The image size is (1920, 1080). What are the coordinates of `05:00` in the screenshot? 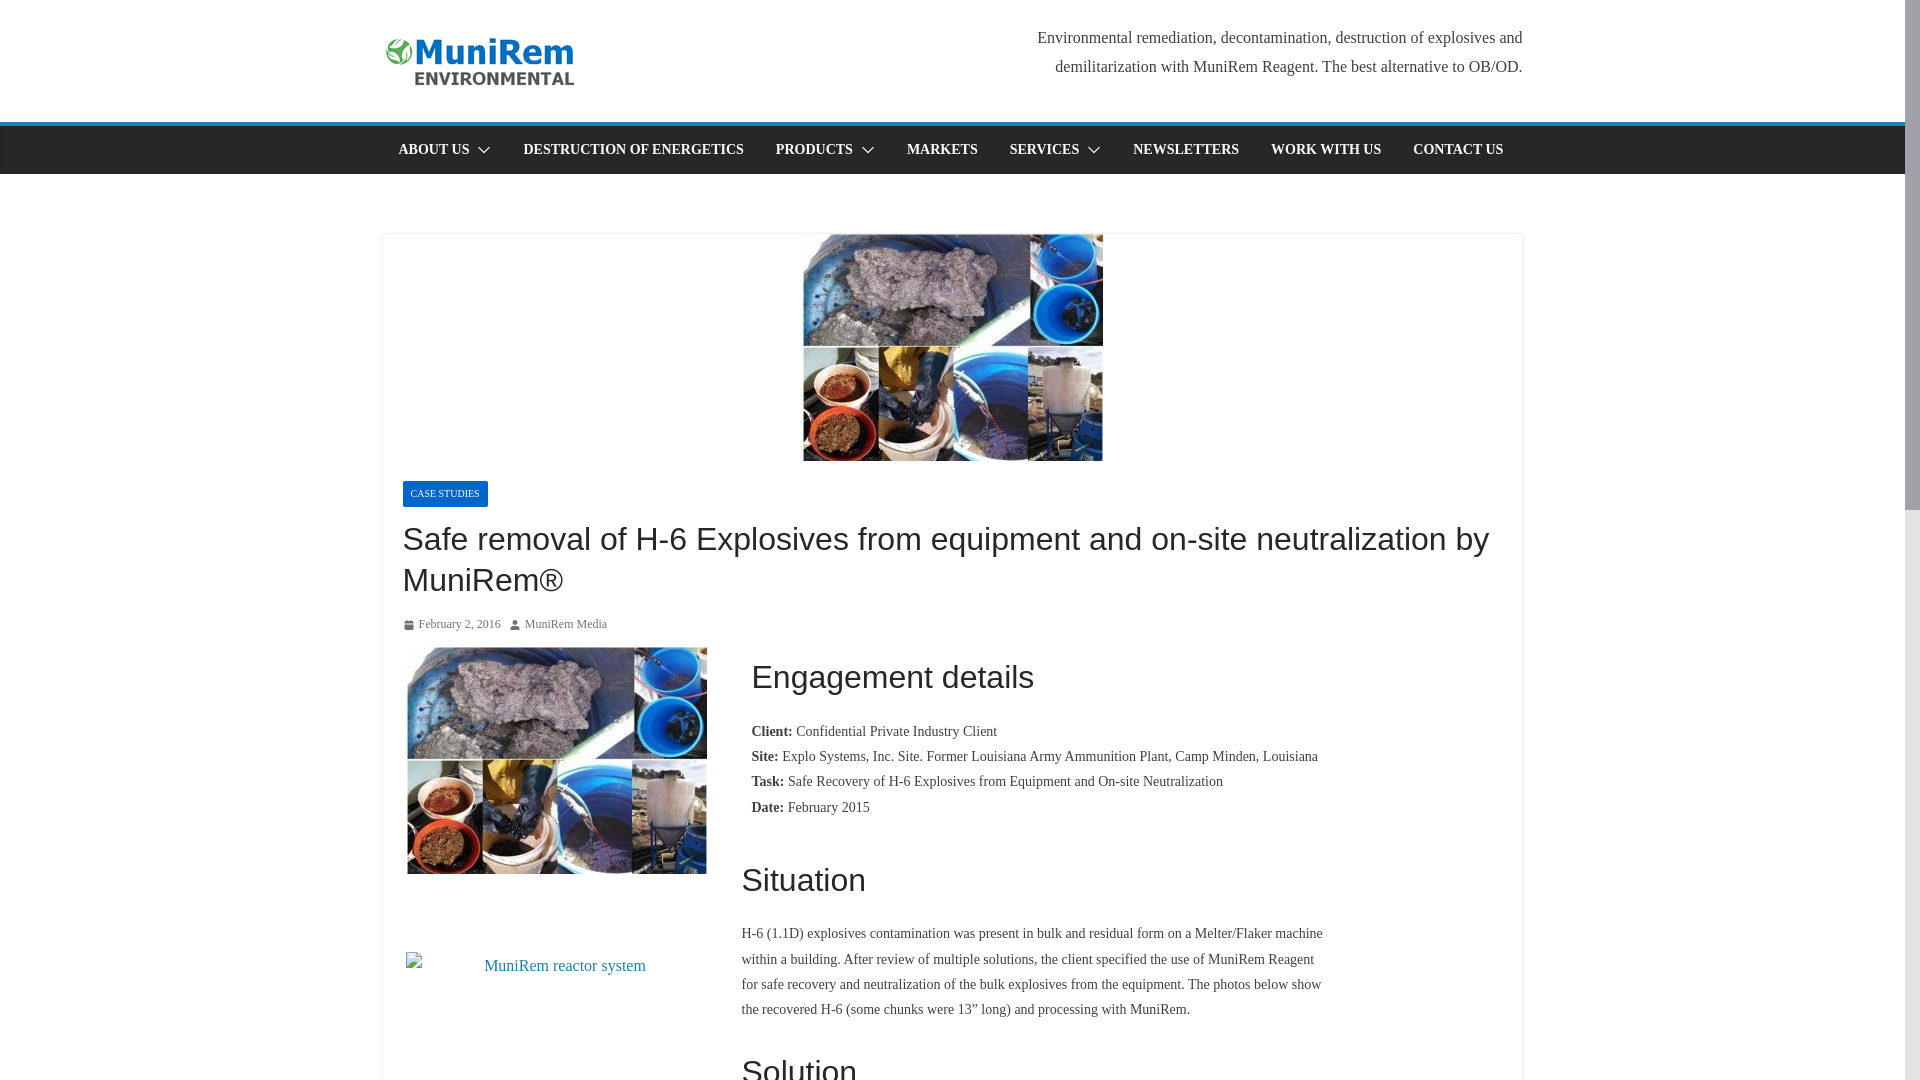 It's located at (450, 625).